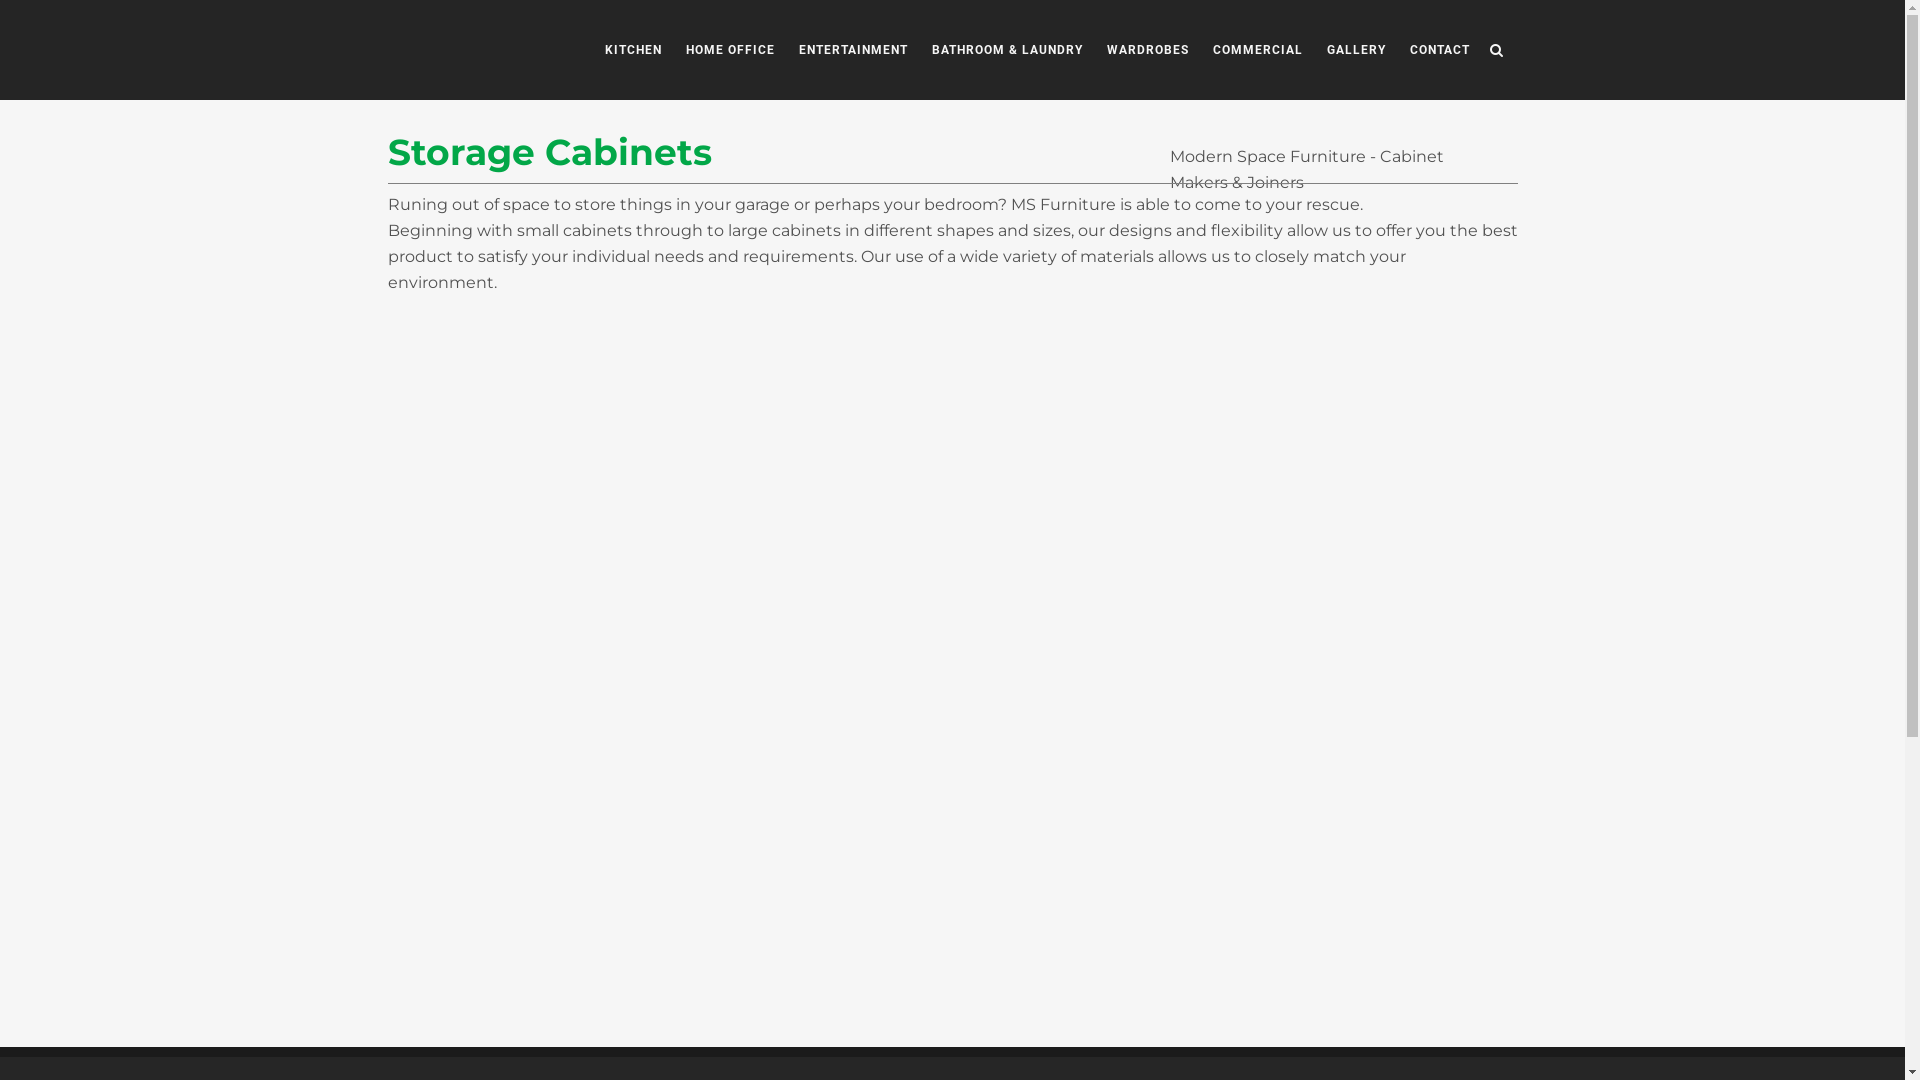 This screenshot has height=1080, width=1920. What do you see at coordinates (1440, 50) in the screenshot?
I see `CONTACT` at bounding box center [1440, 50].